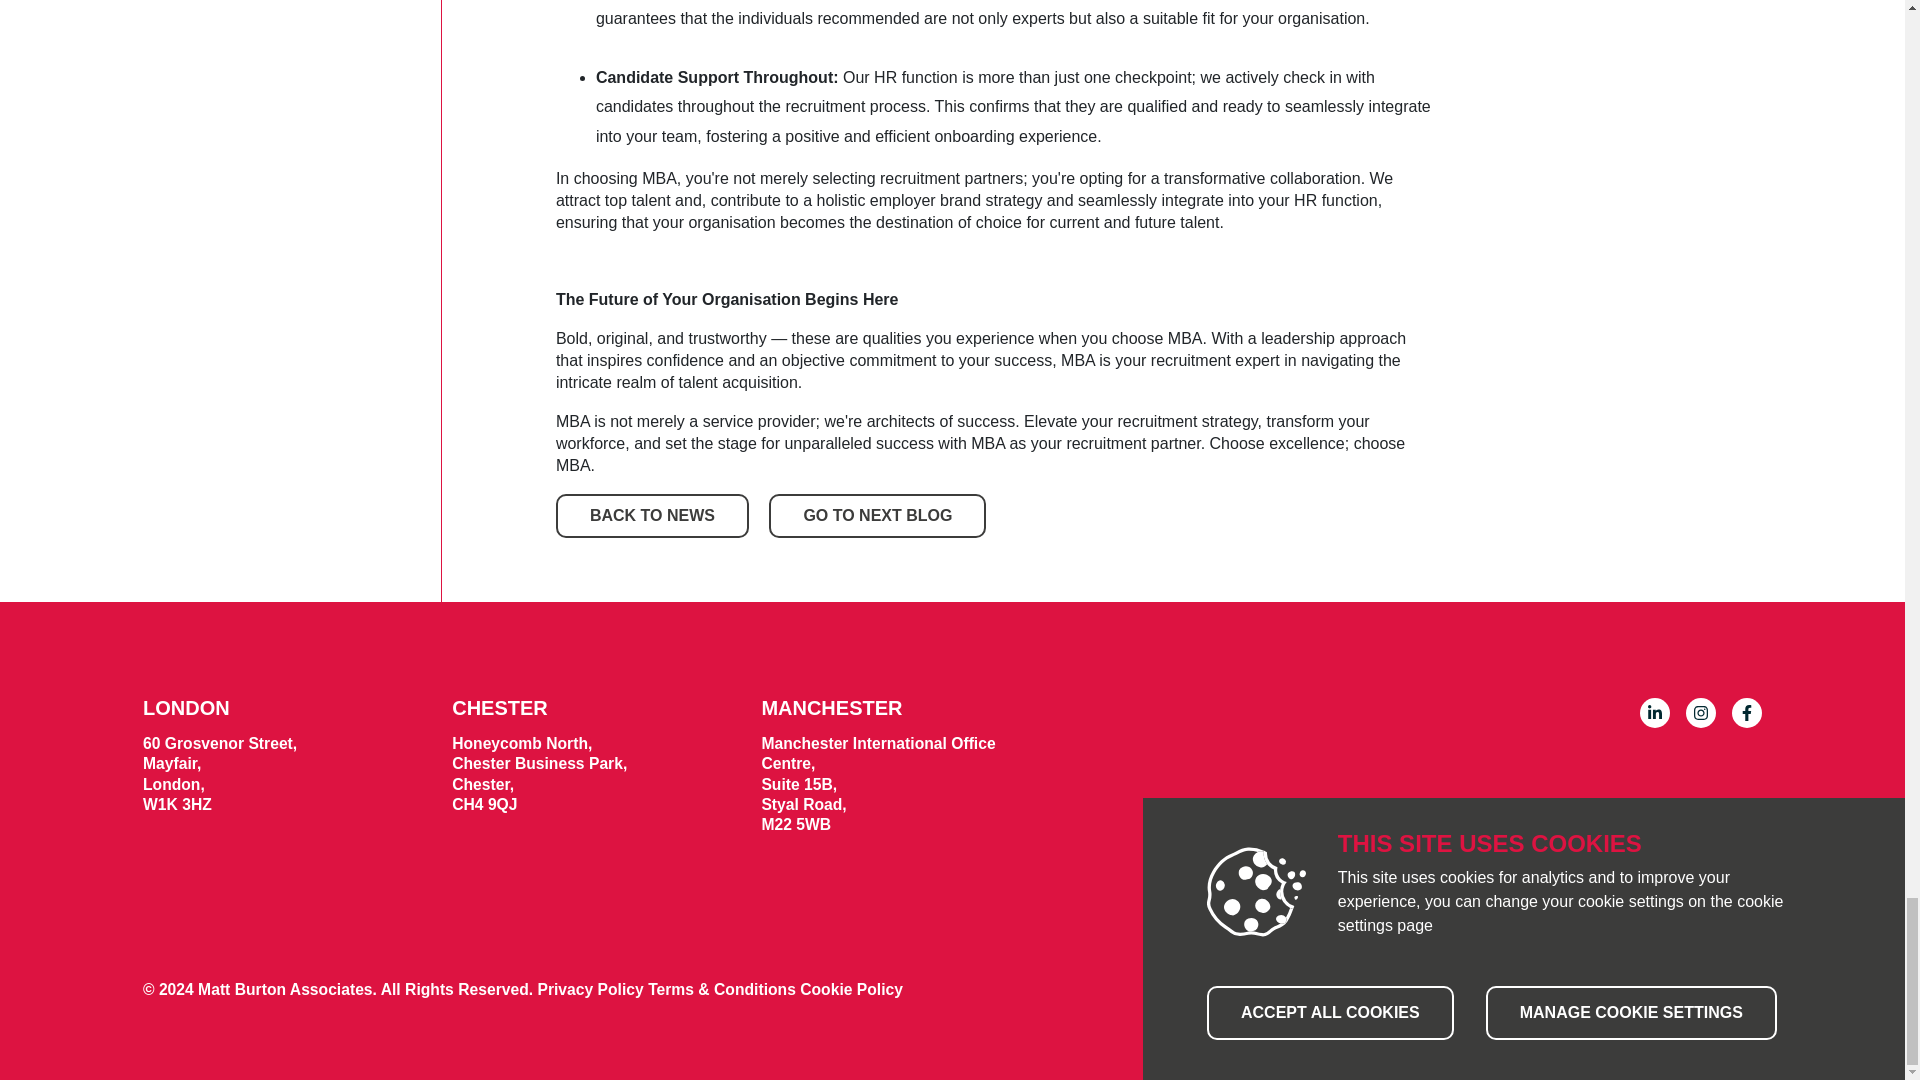 The image size is (1920, 1080). What do you see at coordinates (592, 988) in the screenshot?
I see `Privacy Policy` at bounding box center [592, 988].